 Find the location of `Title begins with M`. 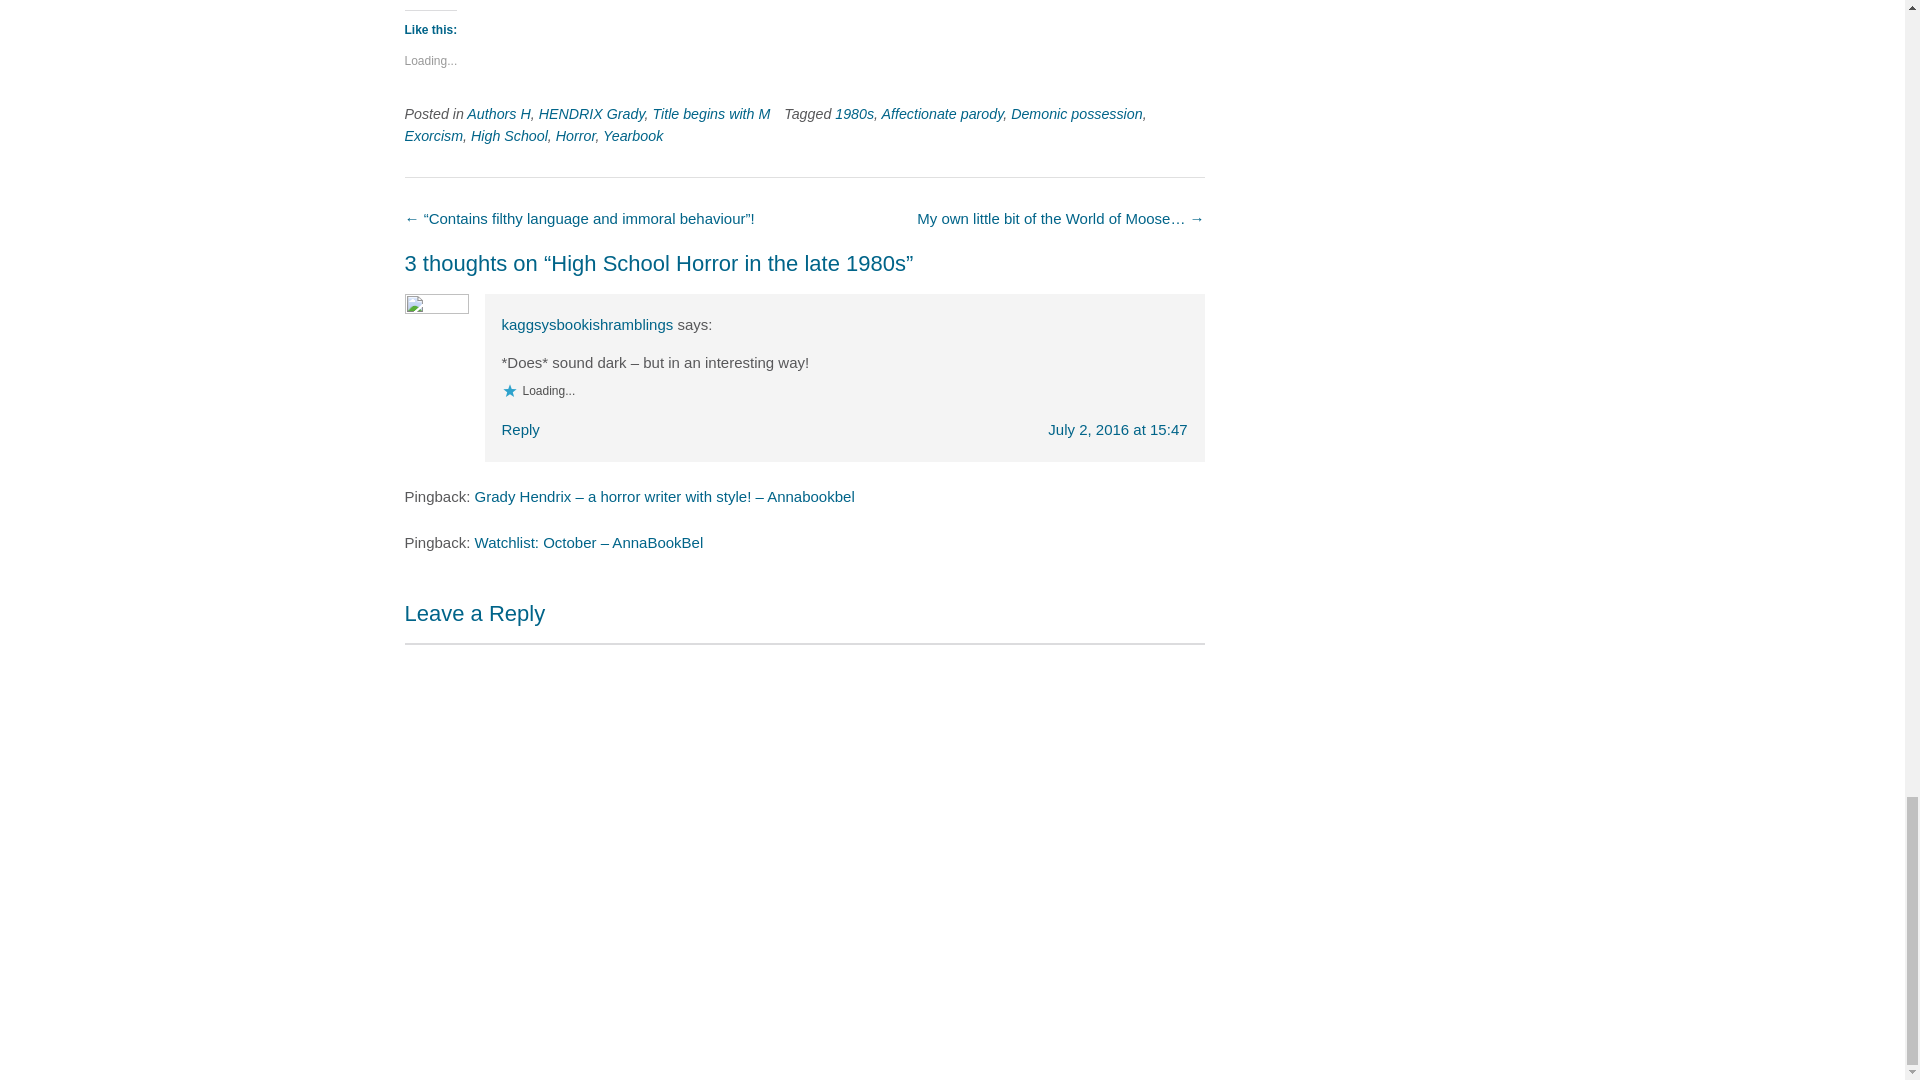

Title begins with M is located at coordinates (710, 114).